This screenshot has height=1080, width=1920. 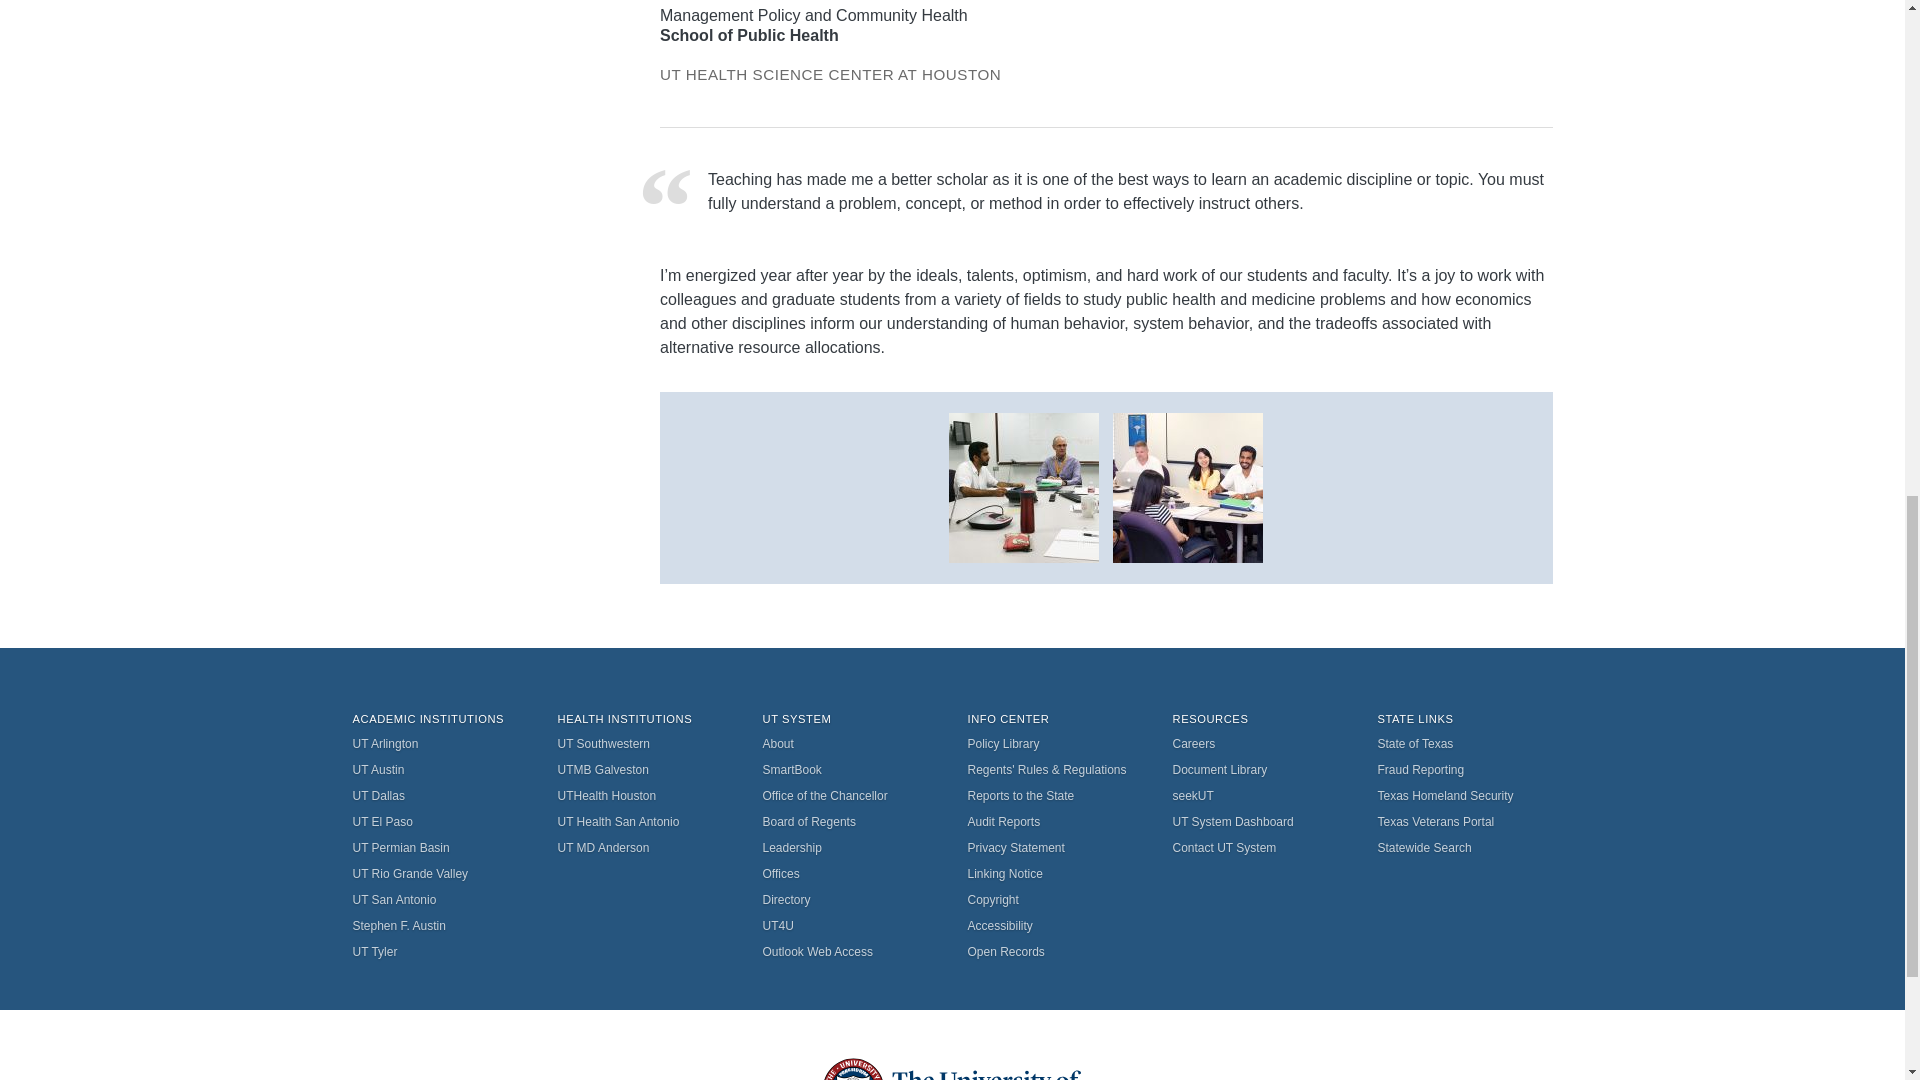 What do you see at coordinates (849, 744) in the screenshot?
I see `About` at bounding box center [849, 744].